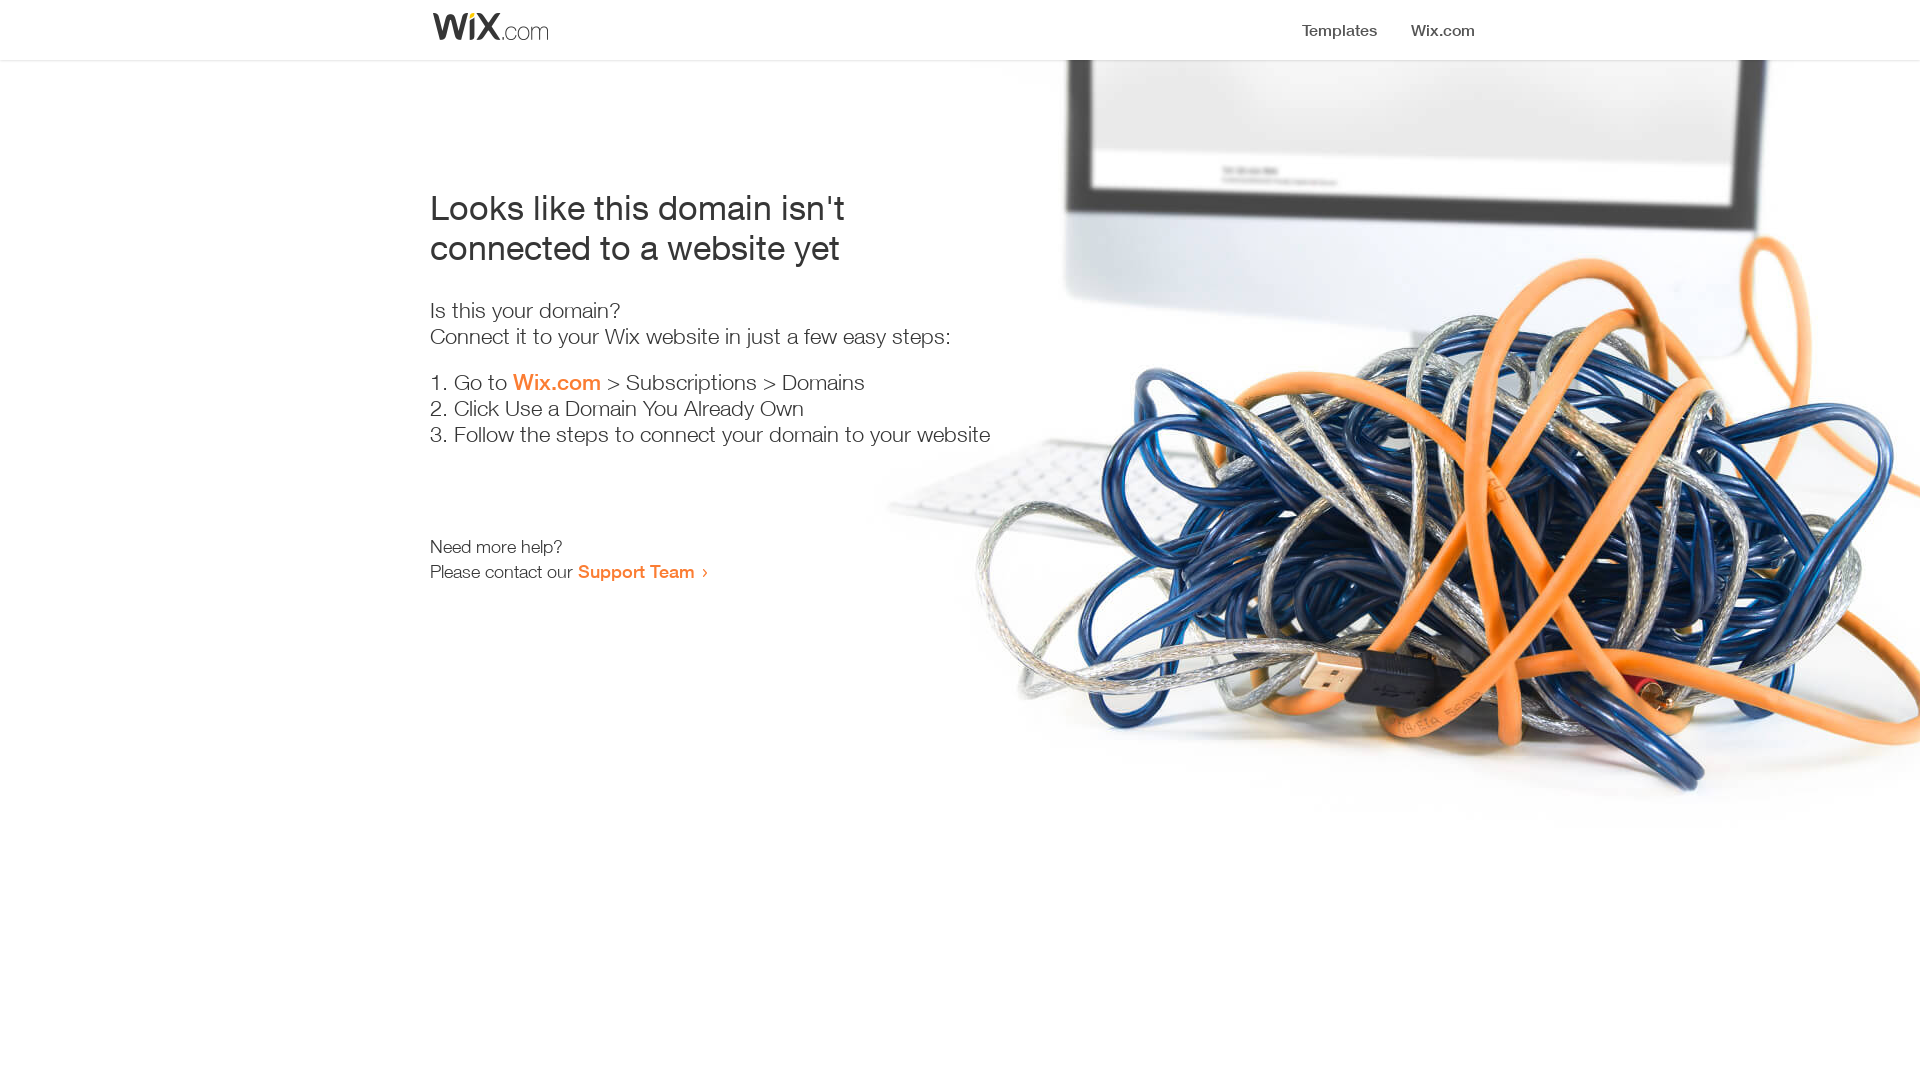 This screenshot has height=1080, width=1920. What do you see at coordinates (636, 571) in the screenshot?
I see `Support Team` at bounding box center [636, 571].